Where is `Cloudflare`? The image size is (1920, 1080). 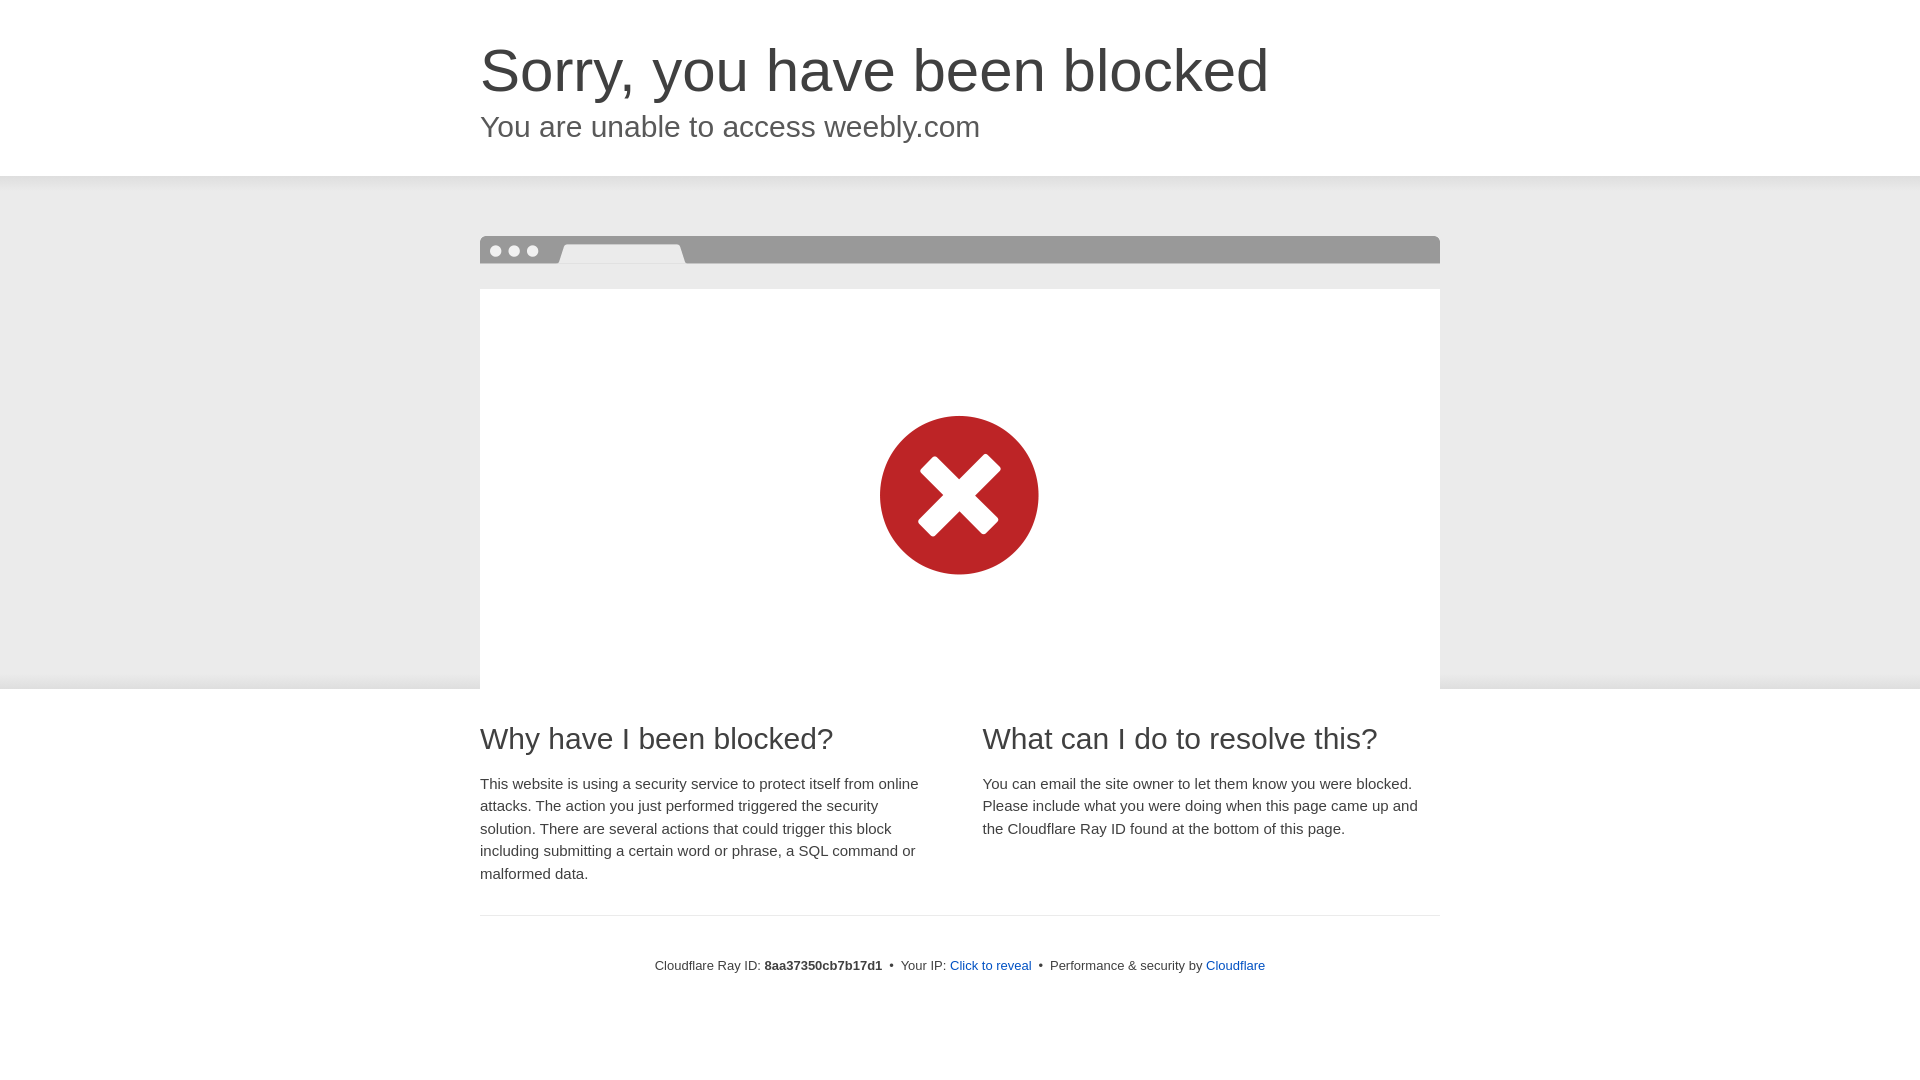
Cloudflare is located at coordinates (1235, 965).